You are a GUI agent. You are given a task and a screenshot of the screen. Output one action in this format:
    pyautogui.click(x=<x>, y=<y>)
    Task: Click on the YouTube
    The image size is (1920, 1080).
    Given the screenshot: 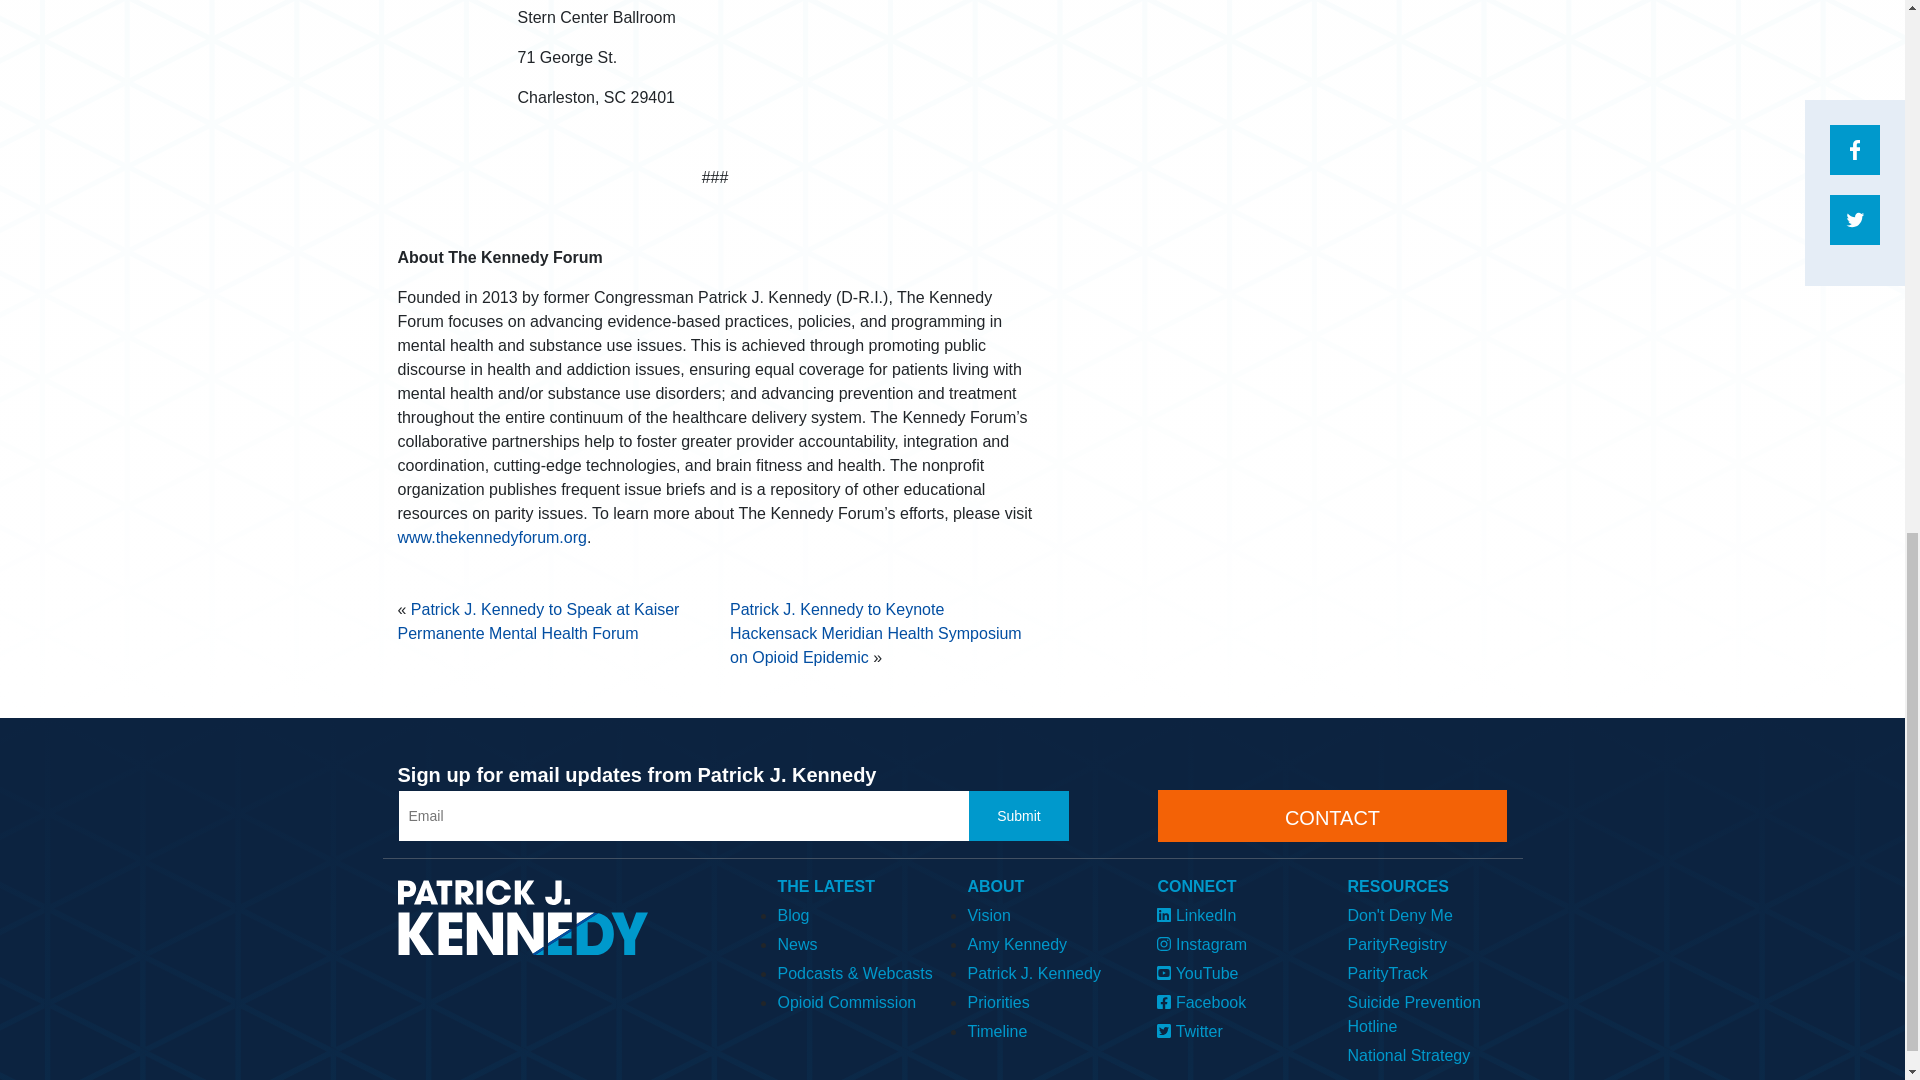 What is the action you would take?
    pyautogui.click(x=1237, y=971)
    